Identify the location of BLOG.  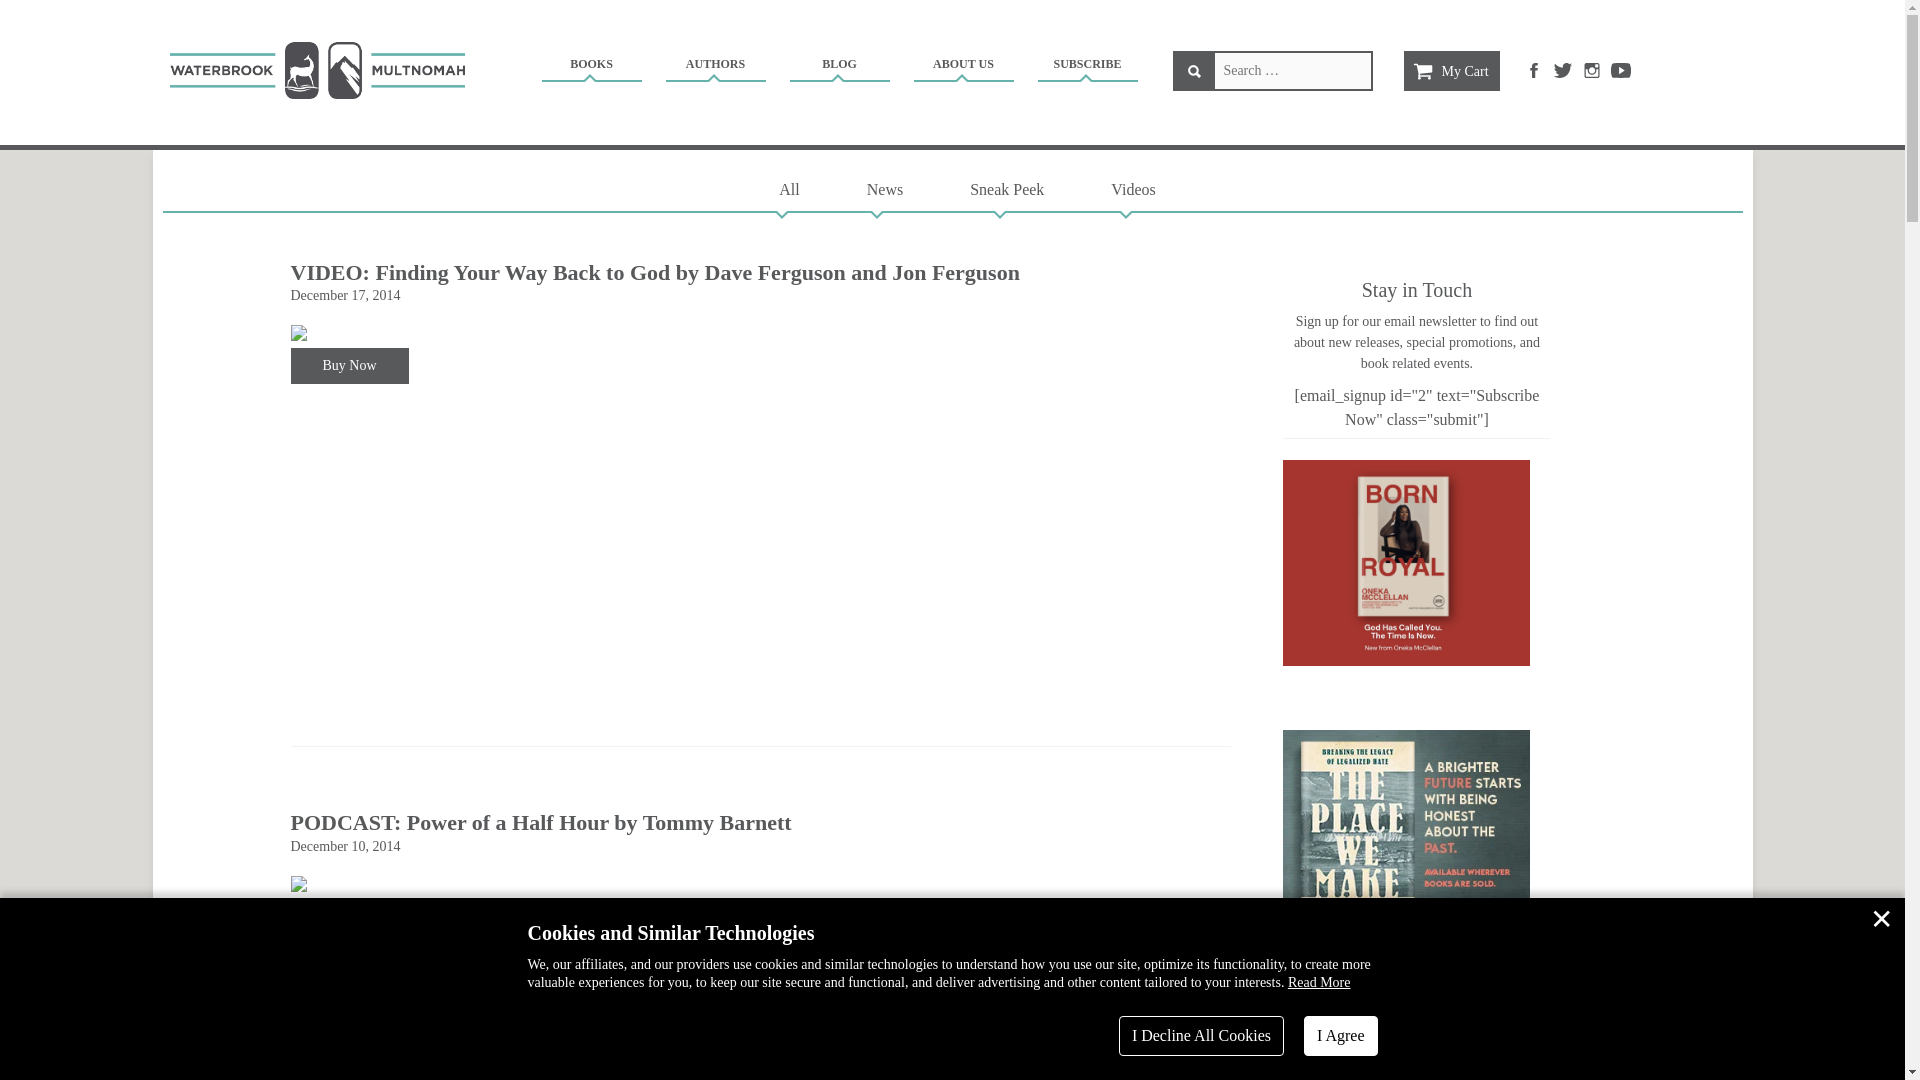
(838, 67).